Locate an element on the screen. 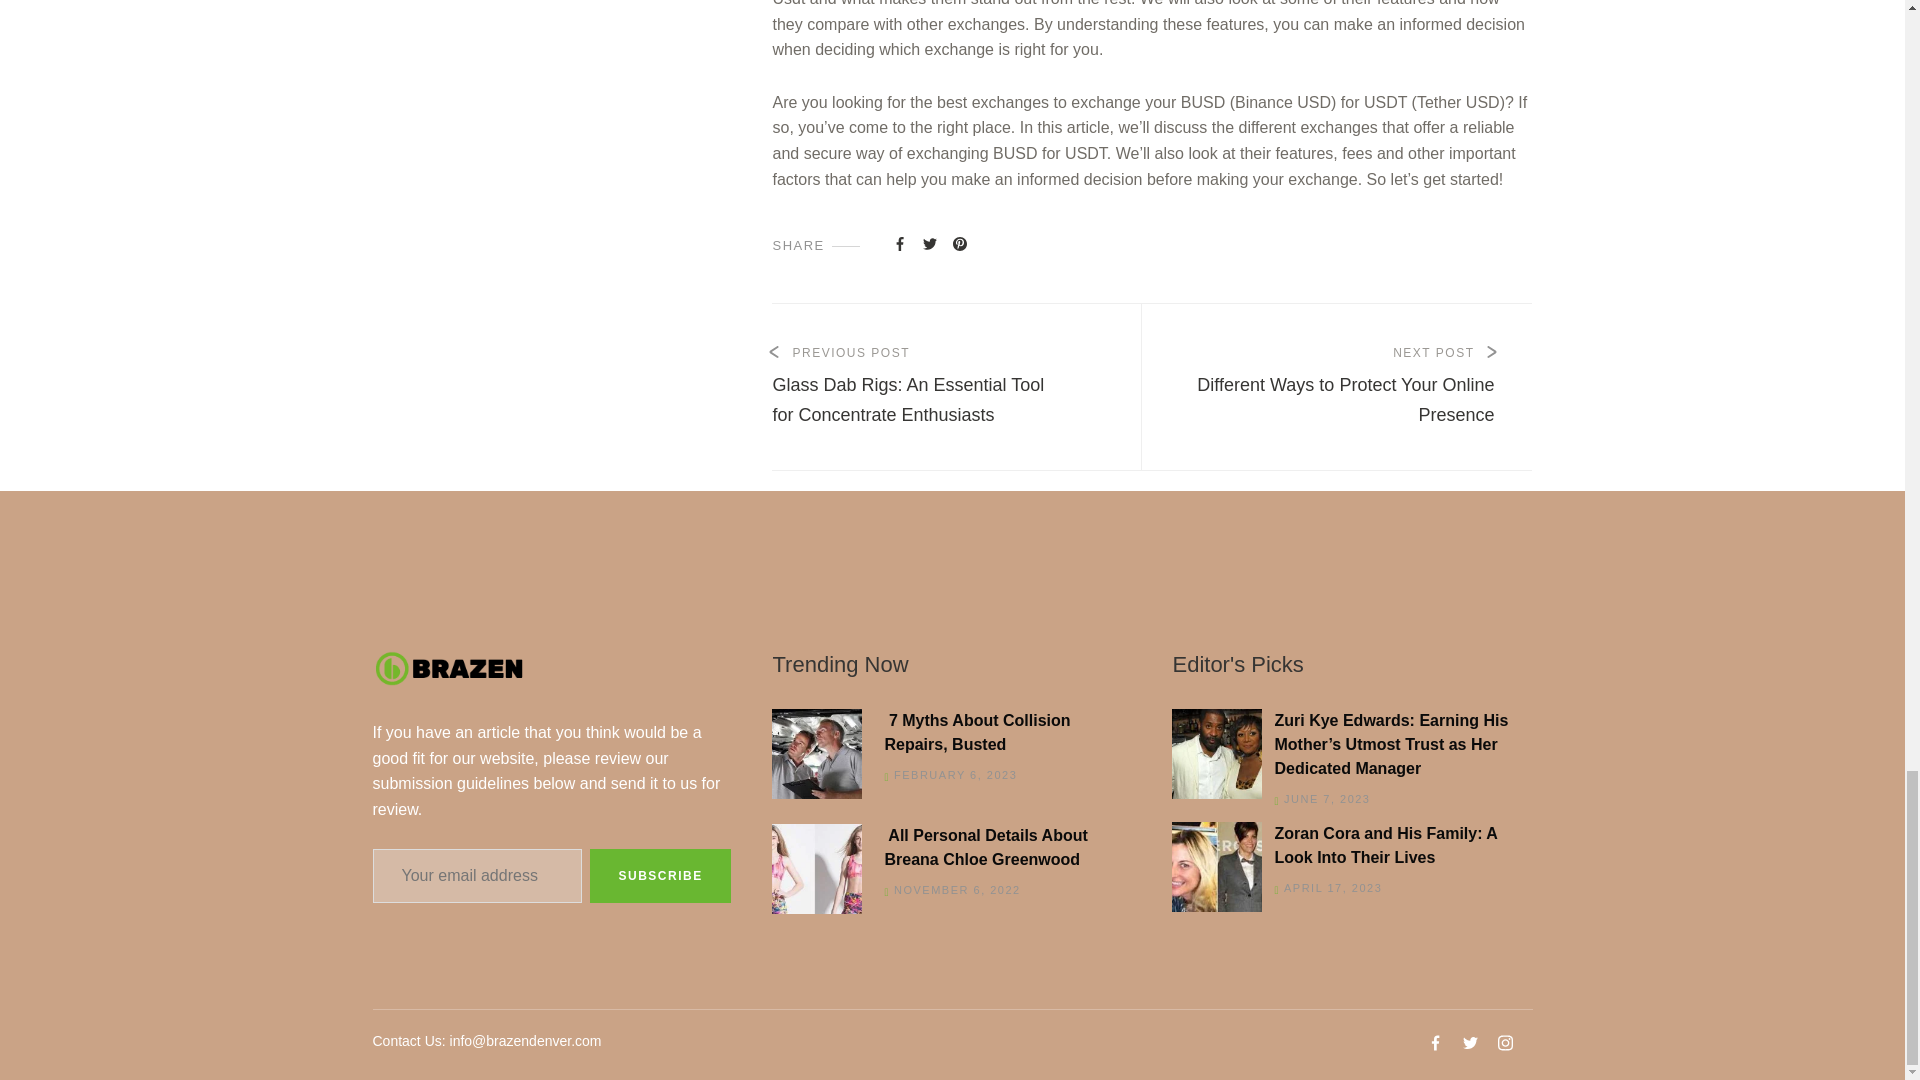 The image size is (1920, 1080). SUBSCRIBE is located at coordinates (1352, 386).